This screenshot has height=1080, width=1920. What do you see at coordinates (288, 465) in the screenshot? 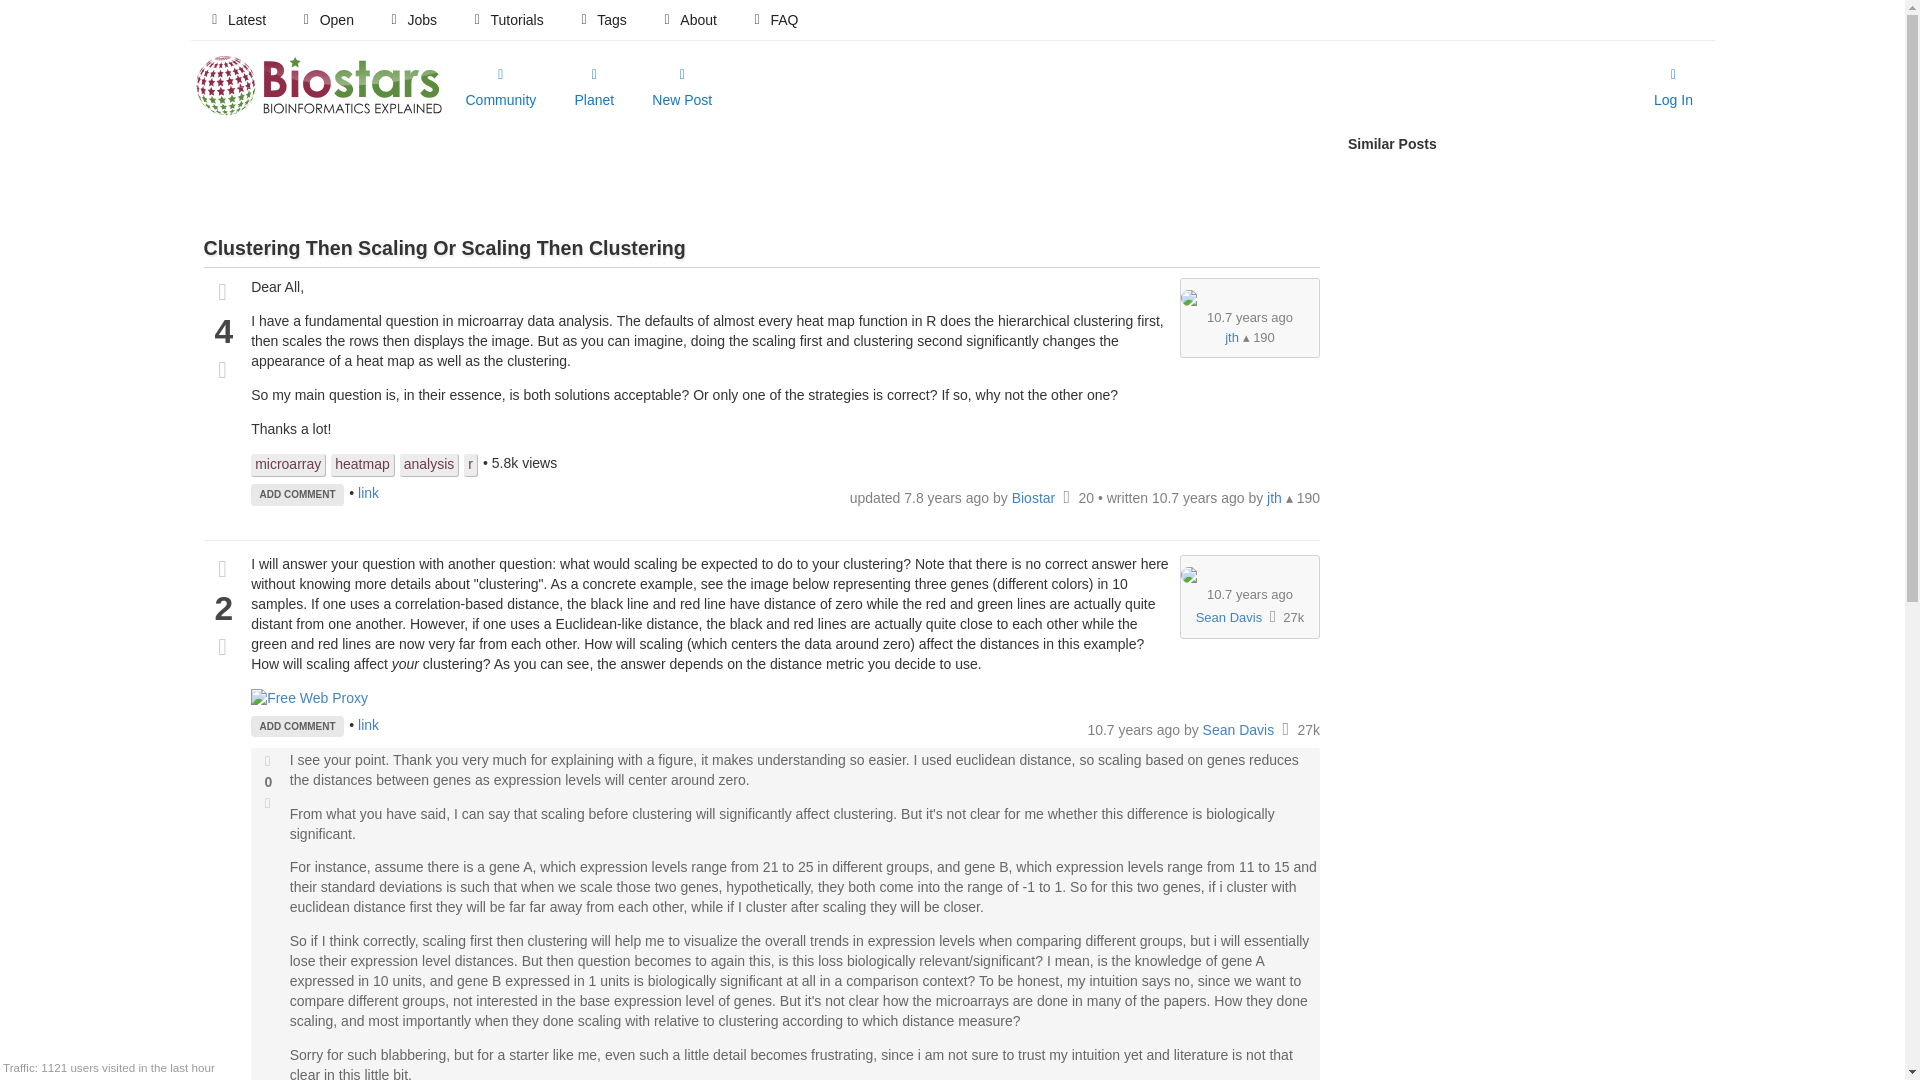
I see `microarray` at bounding box center [288, 465].